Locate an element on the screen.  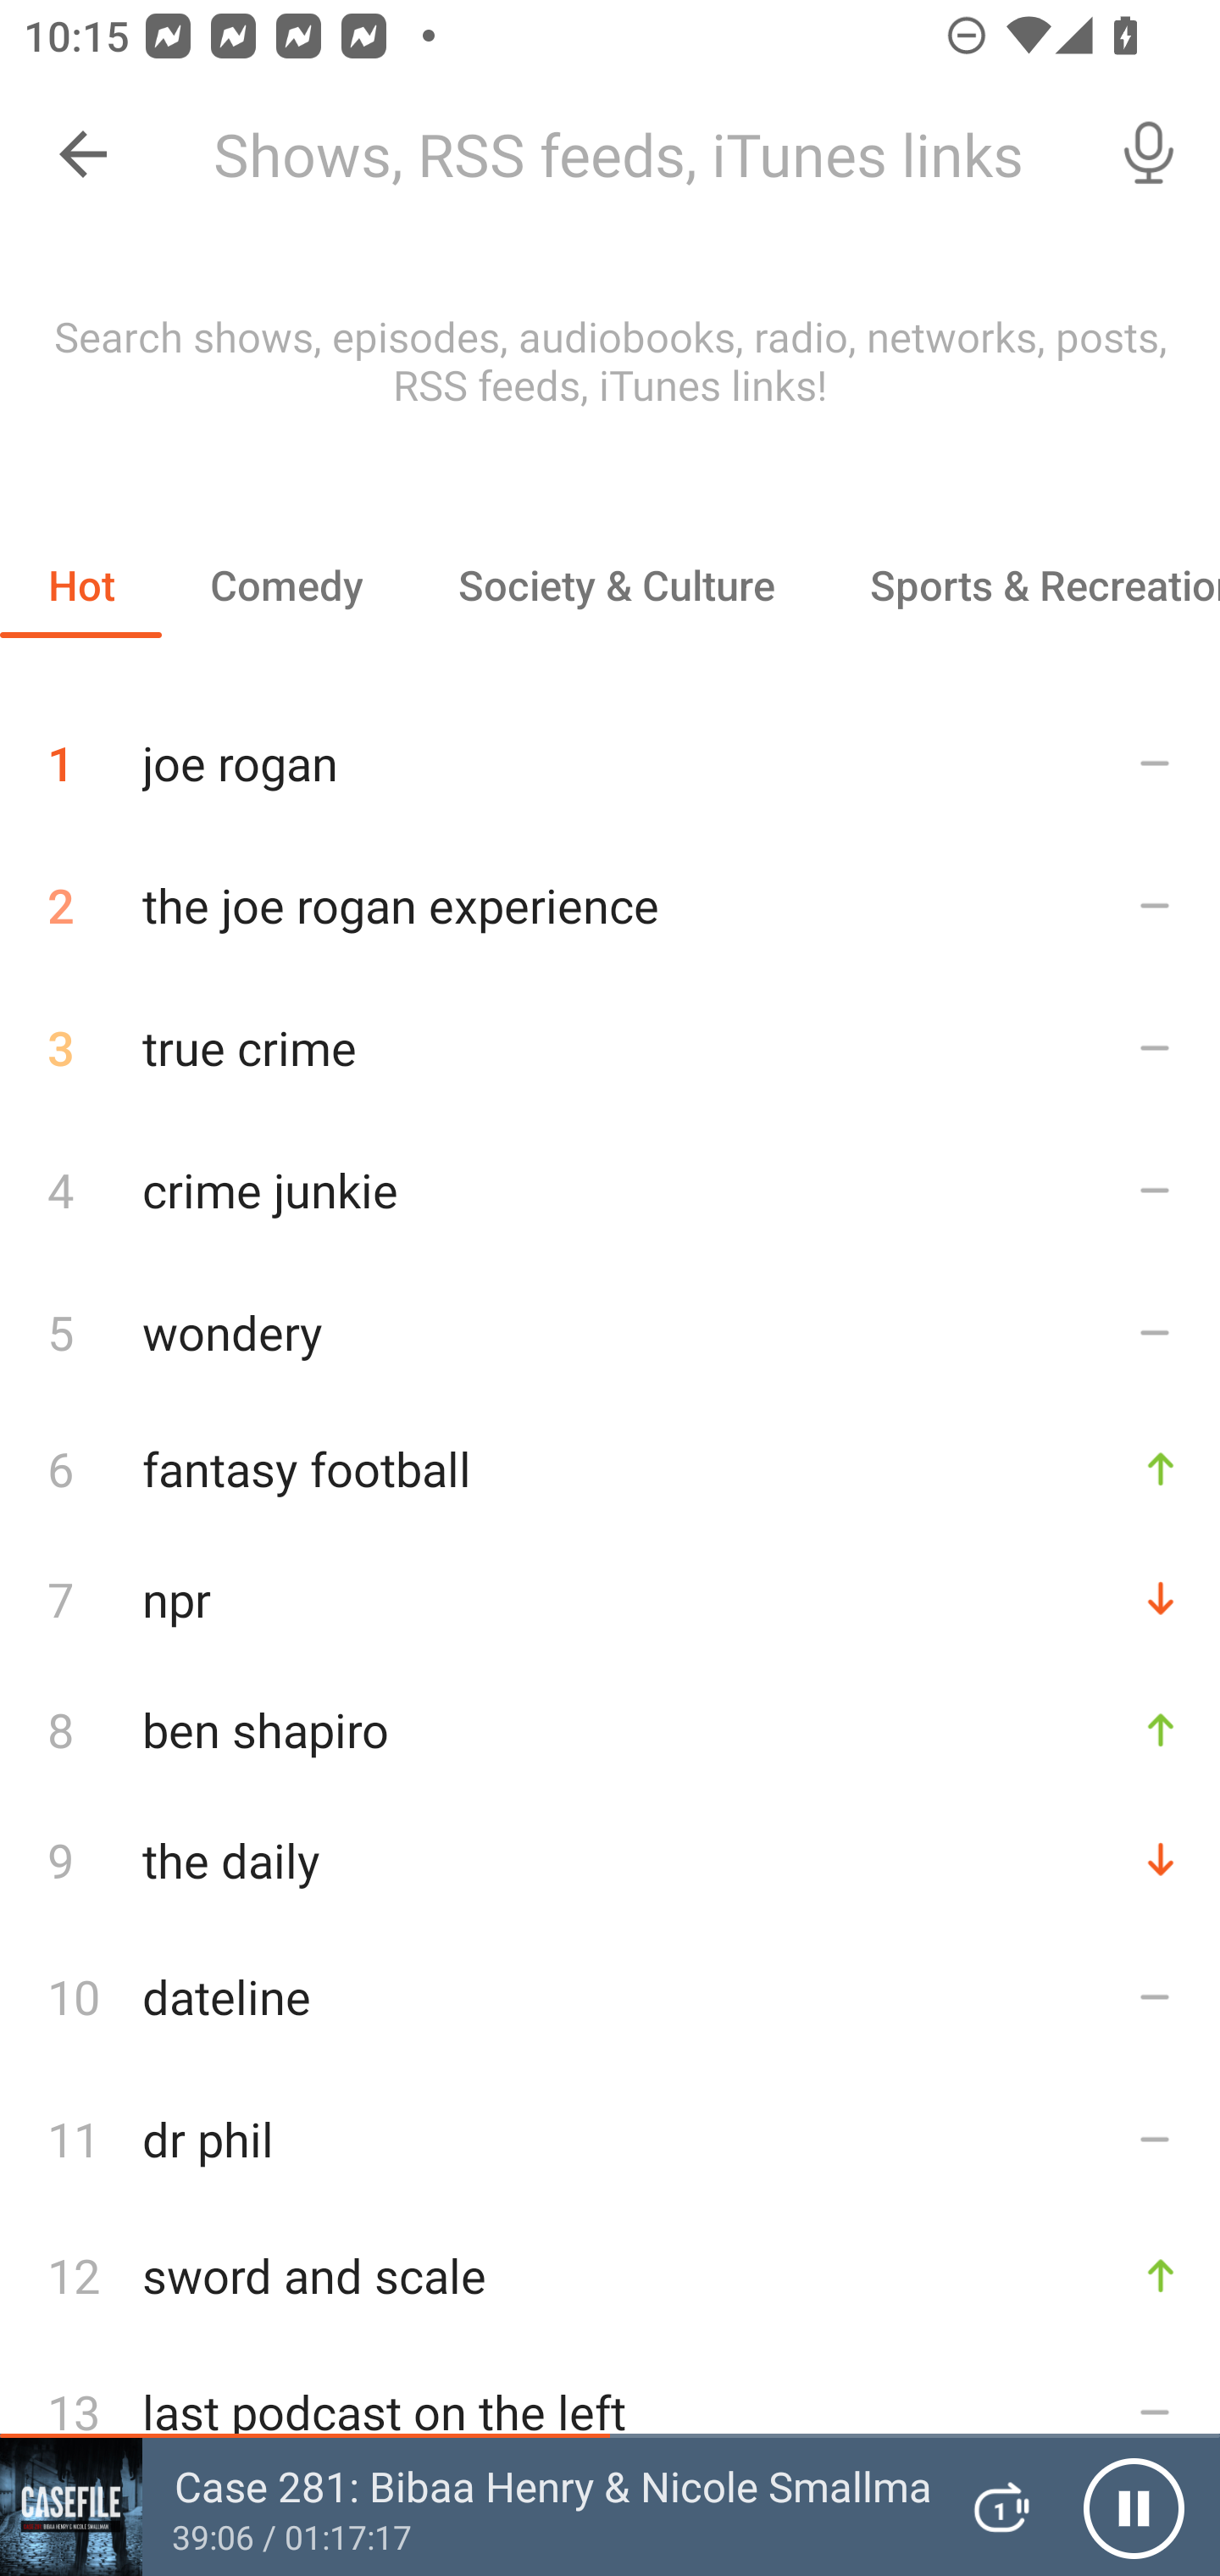
Society & Culture is located at coordinates (615, 585).